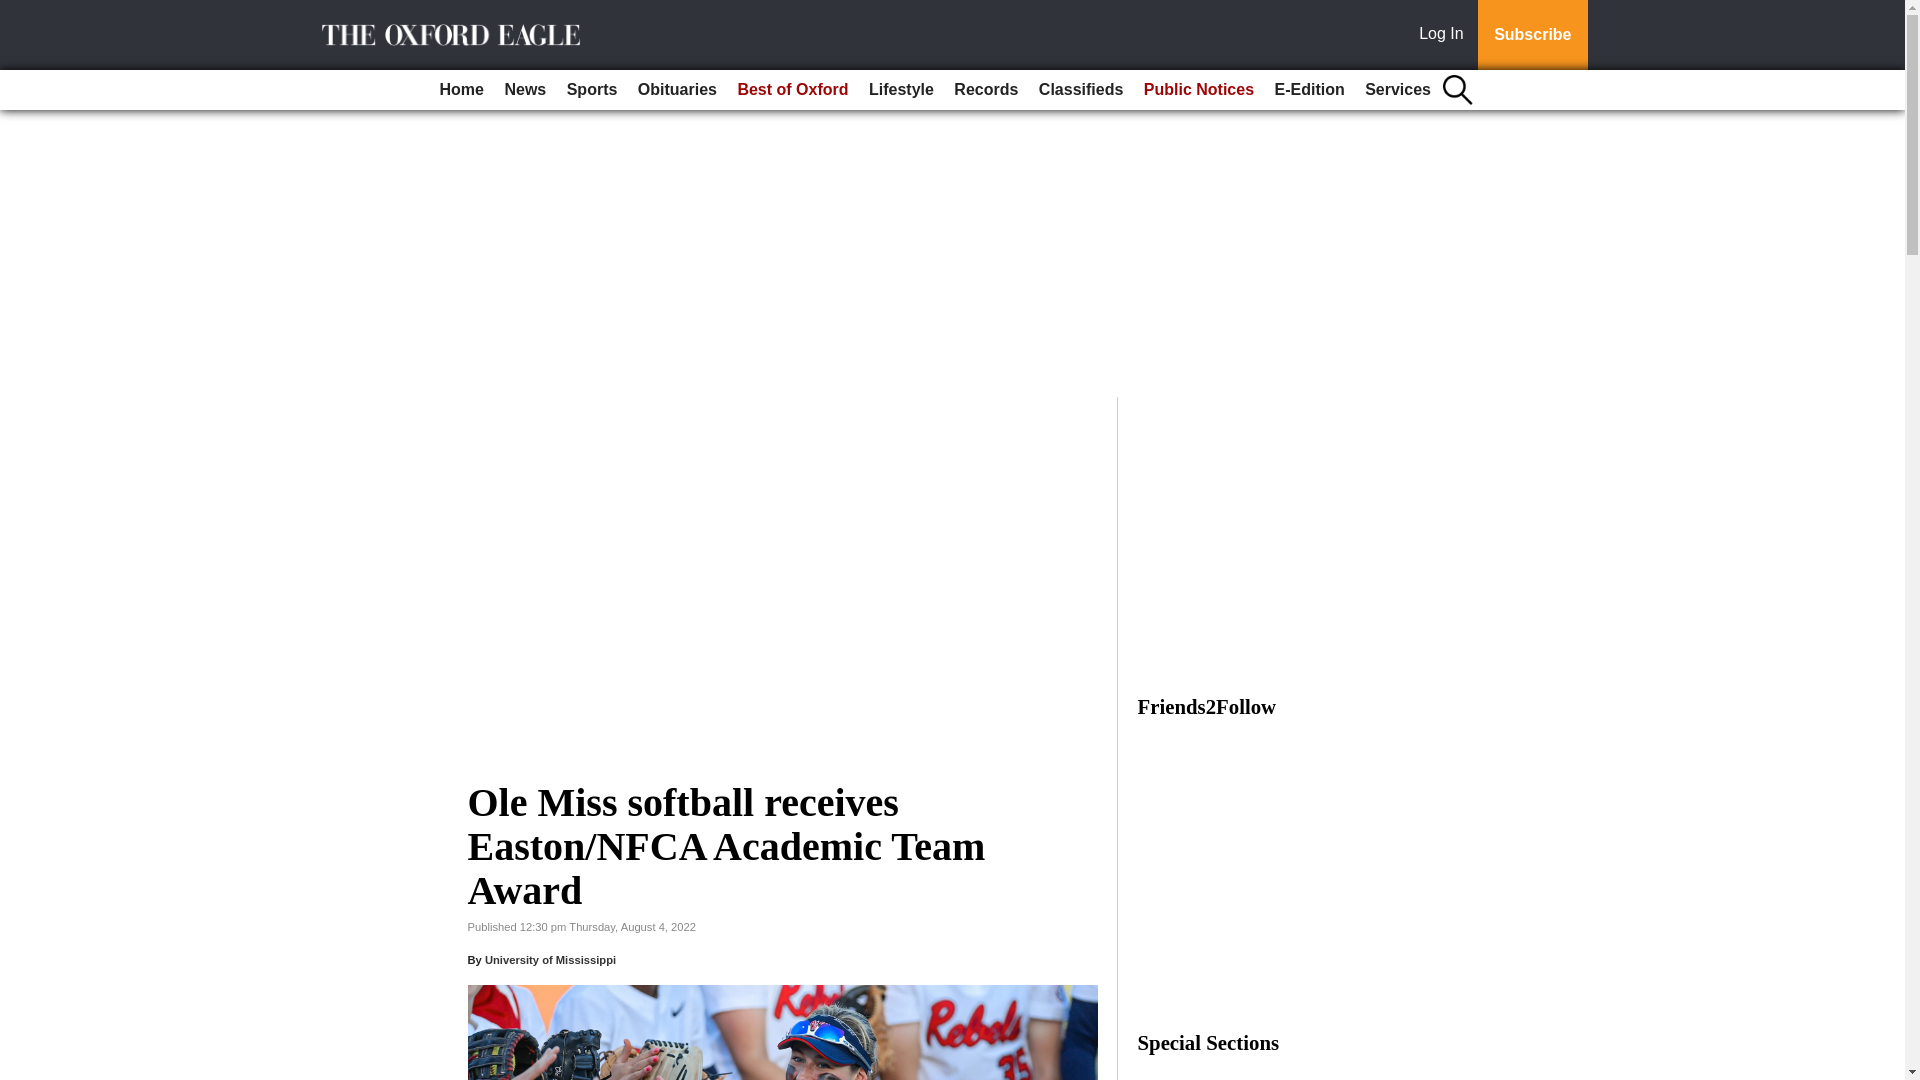 This screenshot has height=1080, width=1920. What do you see at coordinates (462, 90) in the screenshot?
I see `Home` at bounding box center [462, 90].